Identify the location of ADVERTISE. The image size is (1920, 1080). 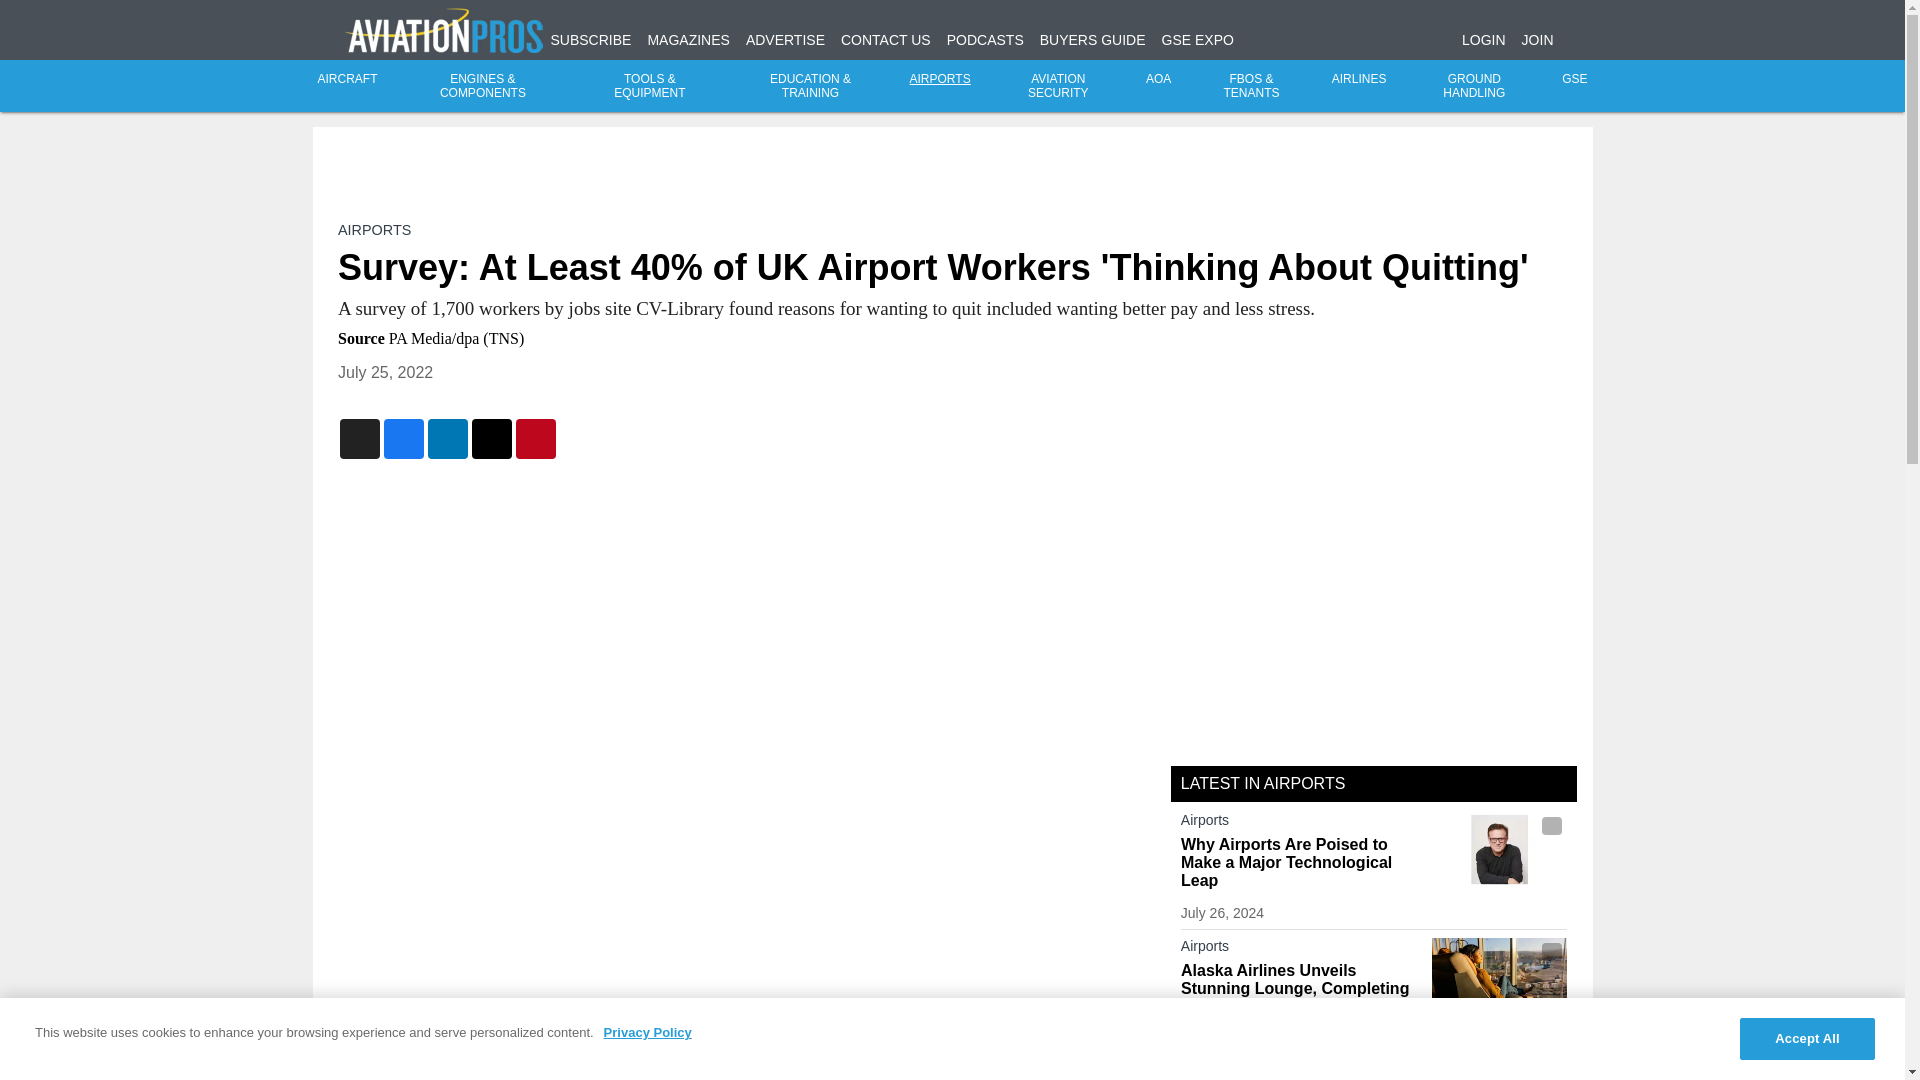
(786, 40).